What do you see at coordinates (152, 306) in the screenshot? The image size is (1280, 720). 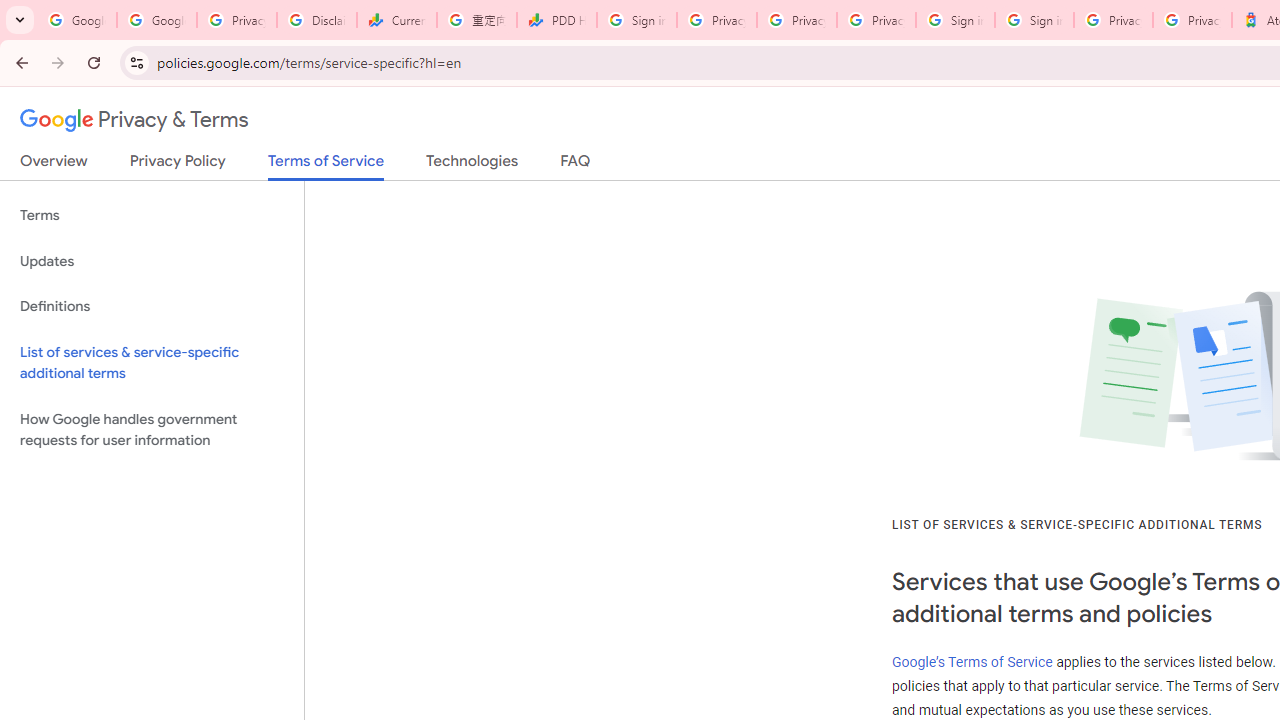 I see `Definitions` at bounding box center [152, 306].